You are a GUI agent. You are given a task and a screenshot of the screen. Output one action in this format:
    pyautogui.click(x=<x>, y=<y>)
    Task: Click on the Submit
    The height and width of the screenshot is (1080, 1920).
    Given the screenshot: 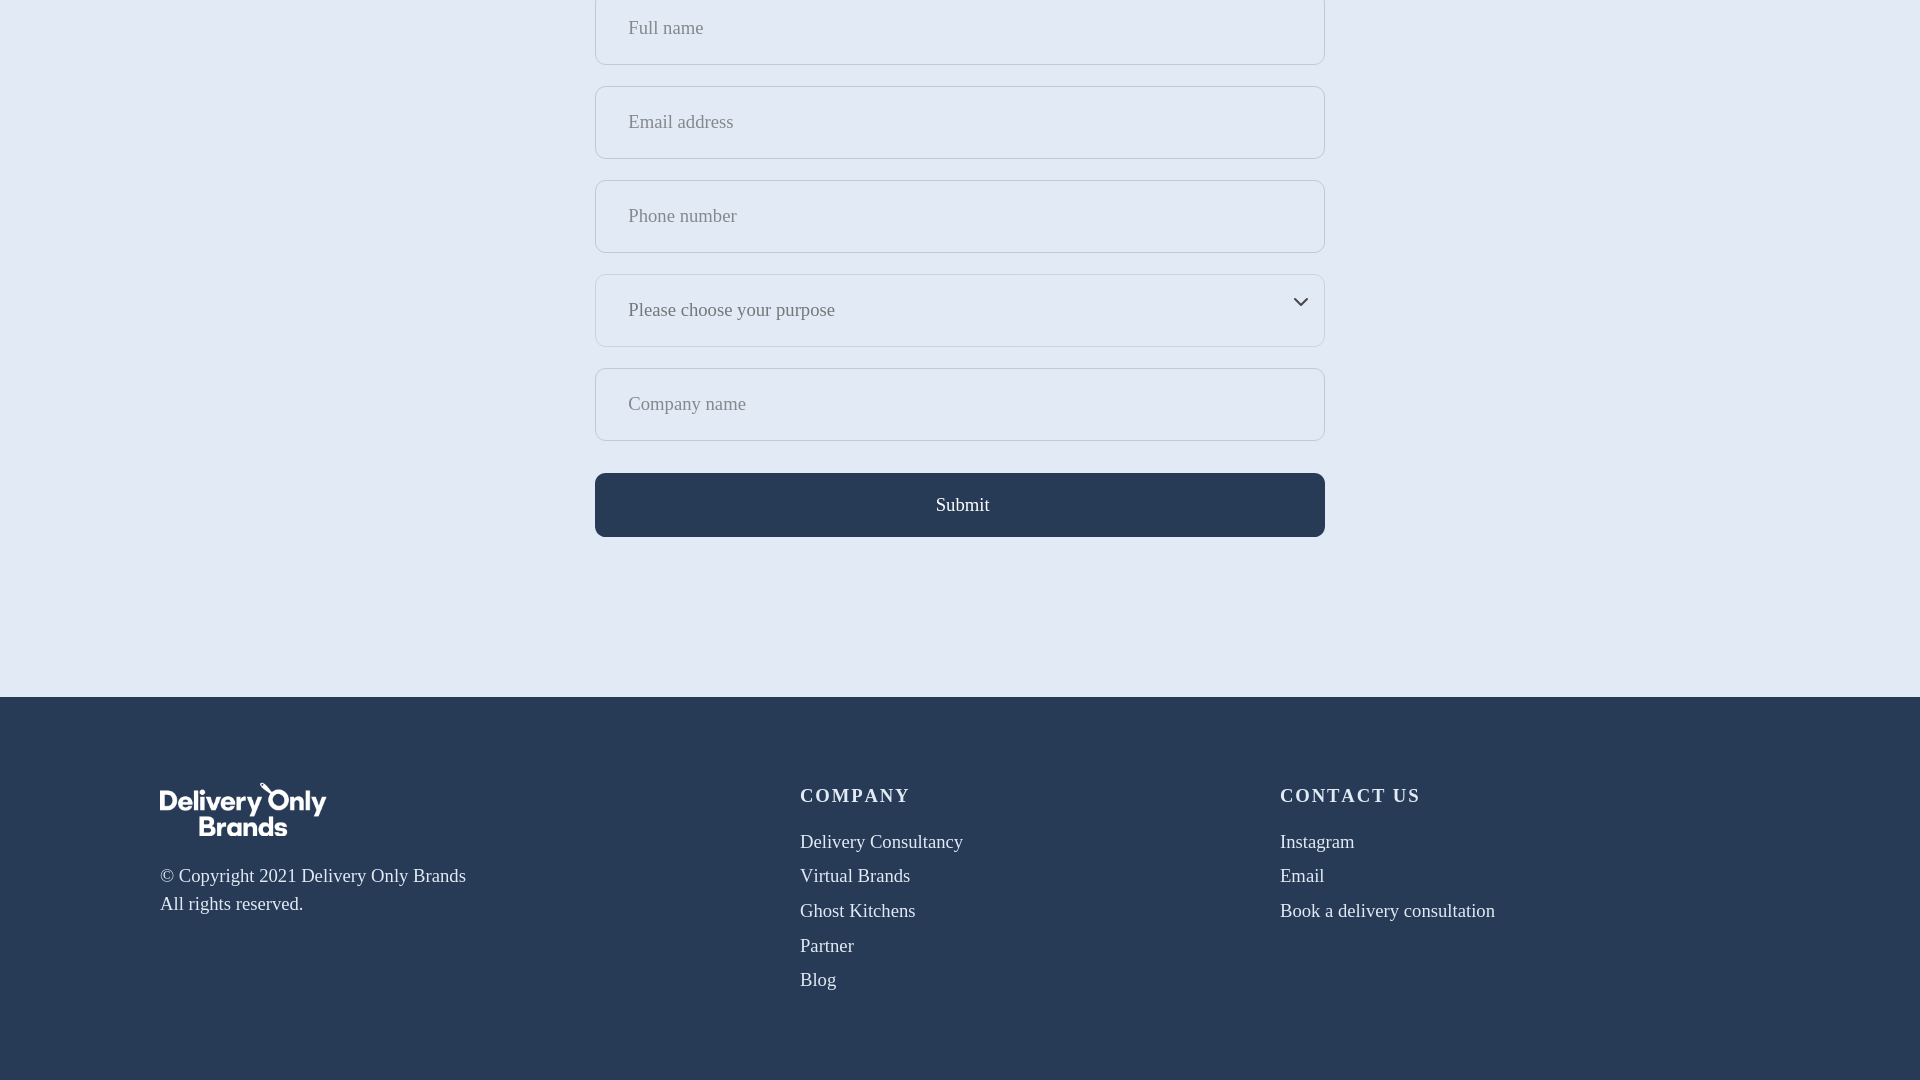 What is the action you would take?
    pyautogui.click(x=960, y=505)
    